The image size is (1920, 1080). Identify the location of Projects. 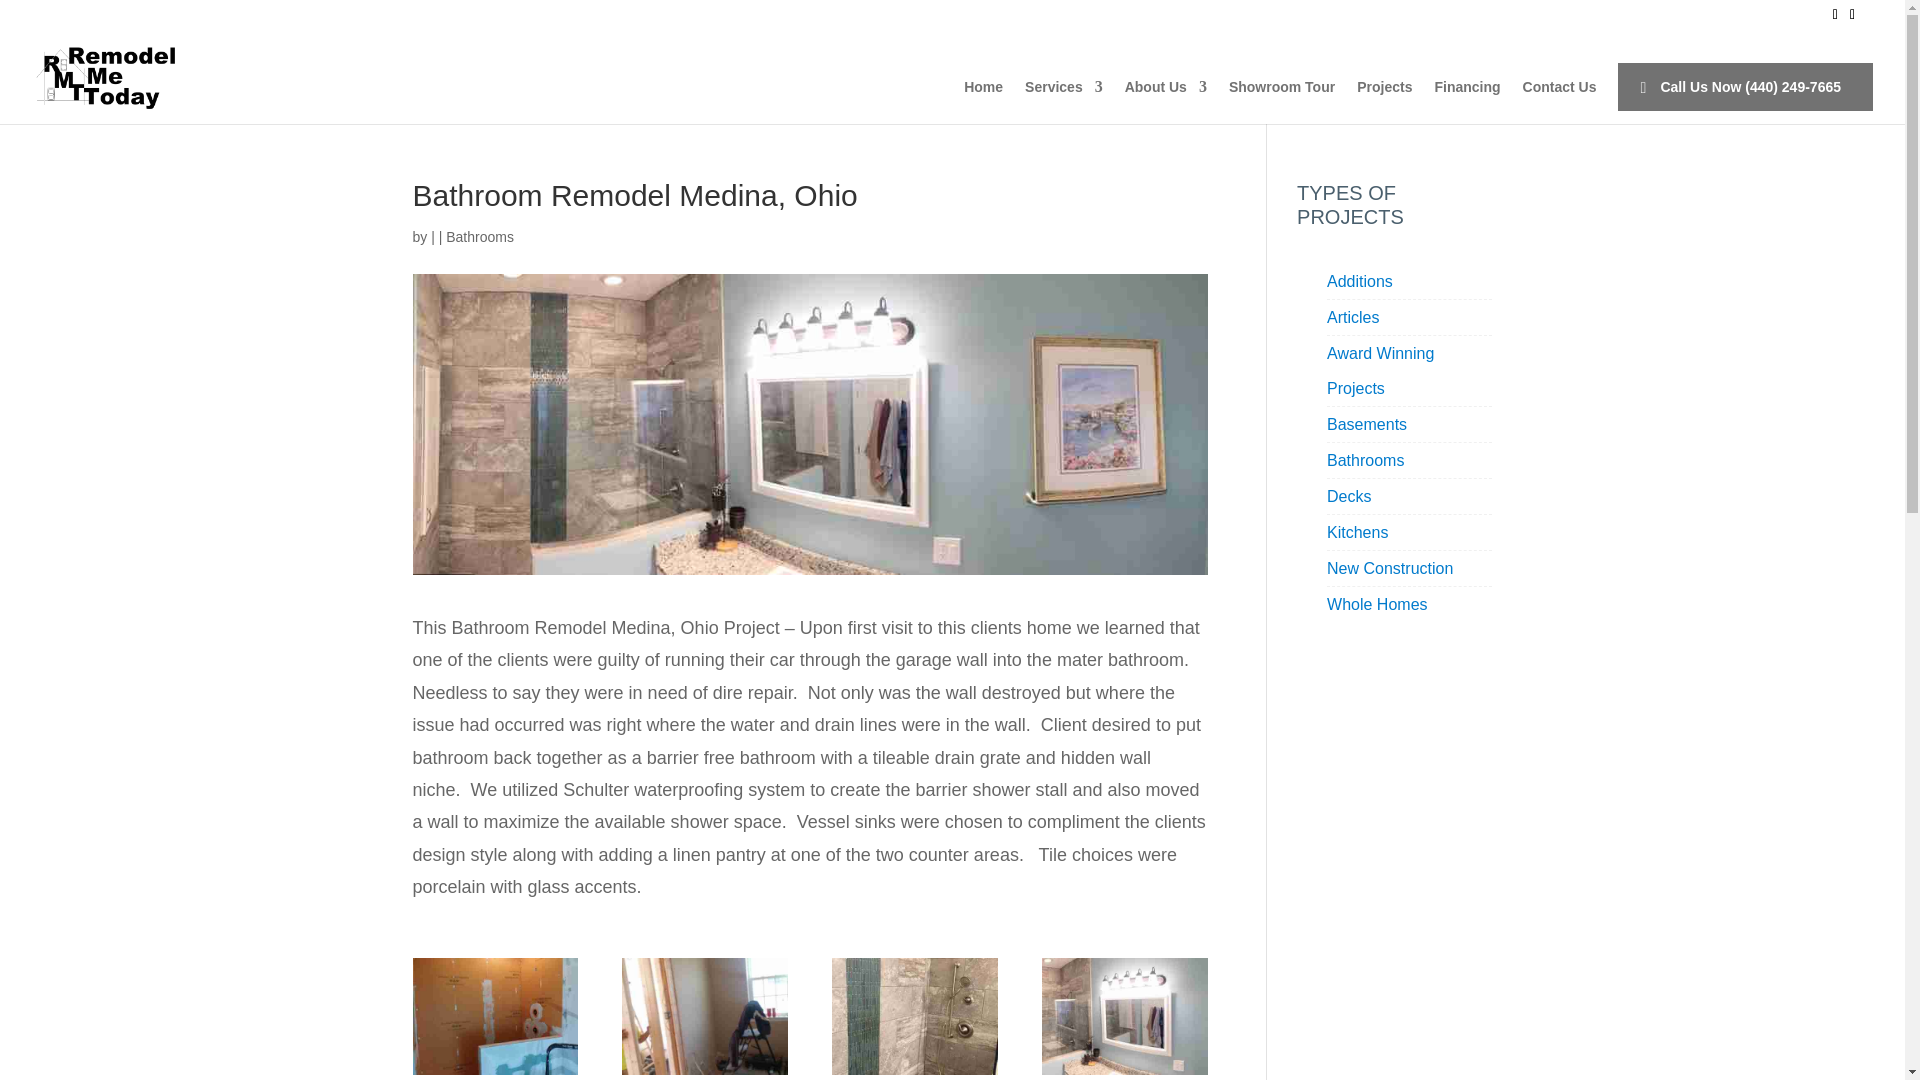
(1384, 102).